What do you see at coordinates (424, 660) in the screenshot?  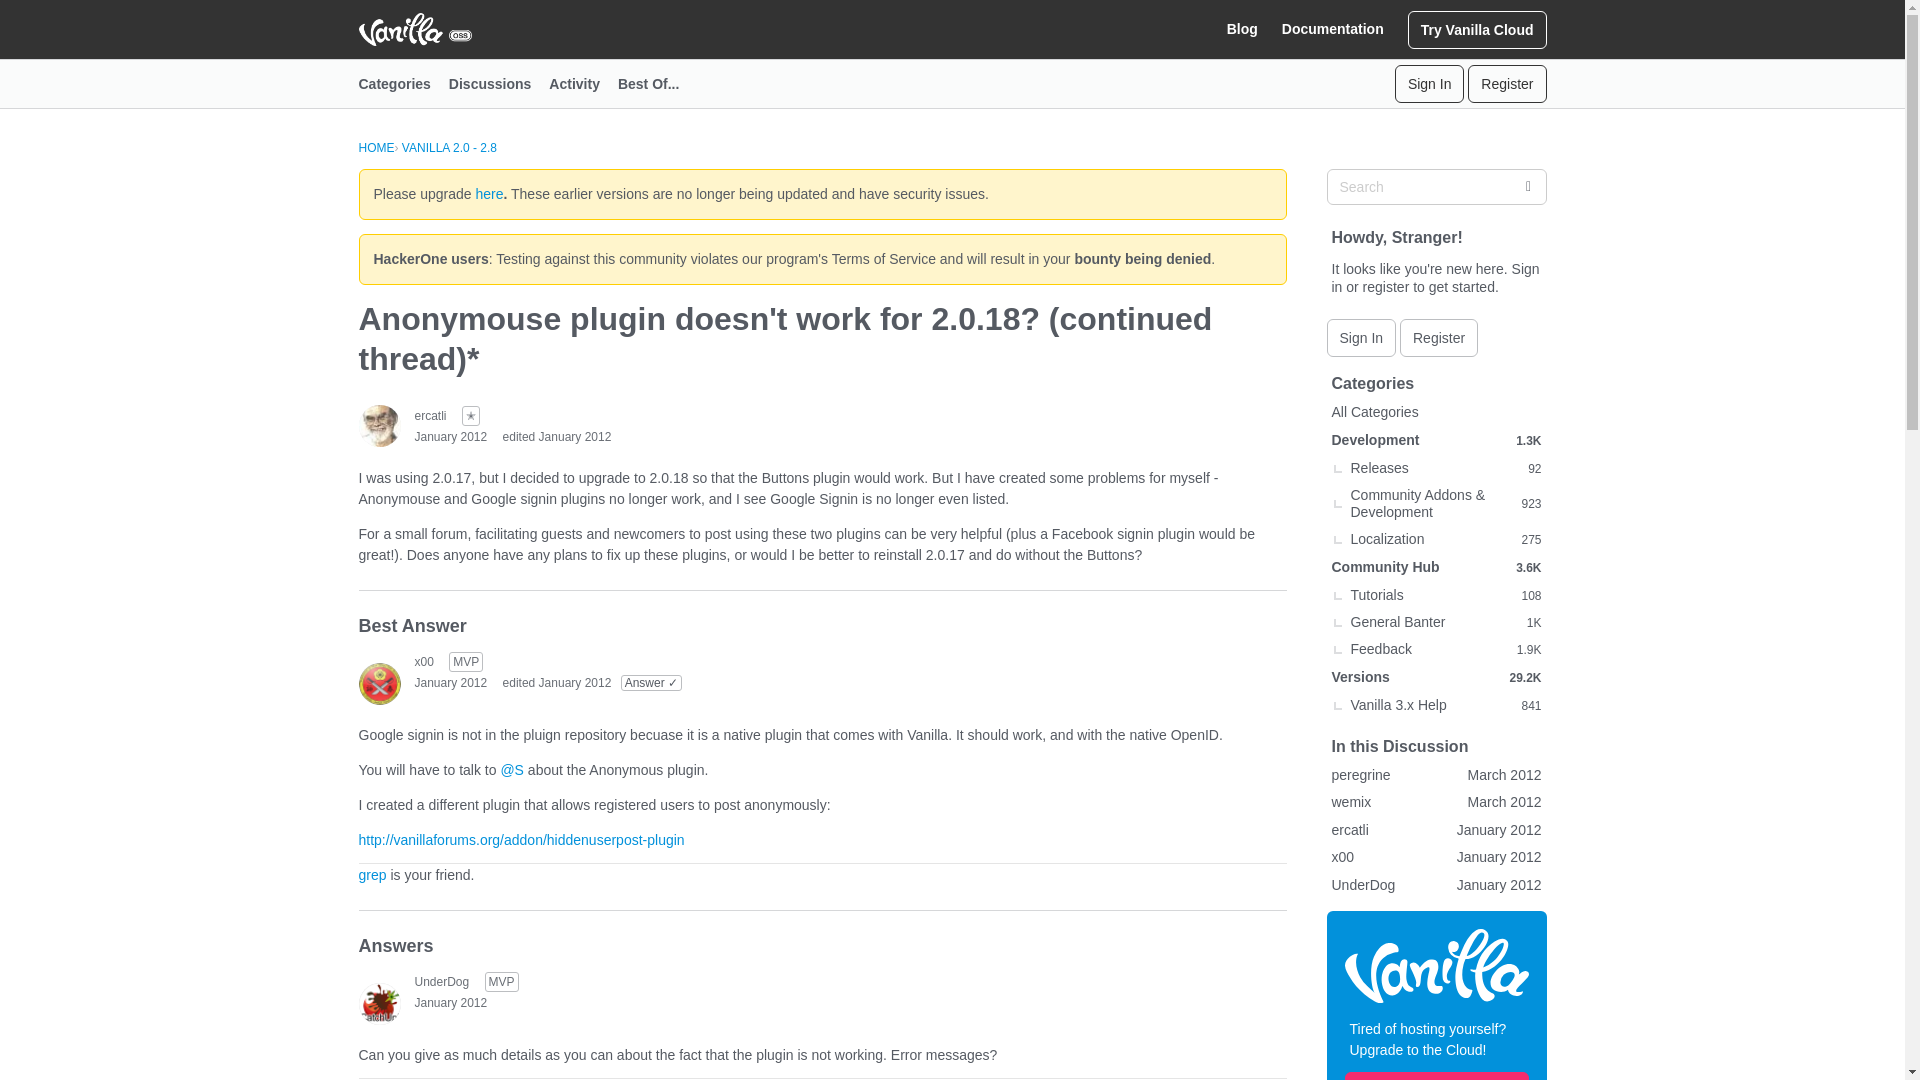 I see `x00` at bounding box center [424, 660].